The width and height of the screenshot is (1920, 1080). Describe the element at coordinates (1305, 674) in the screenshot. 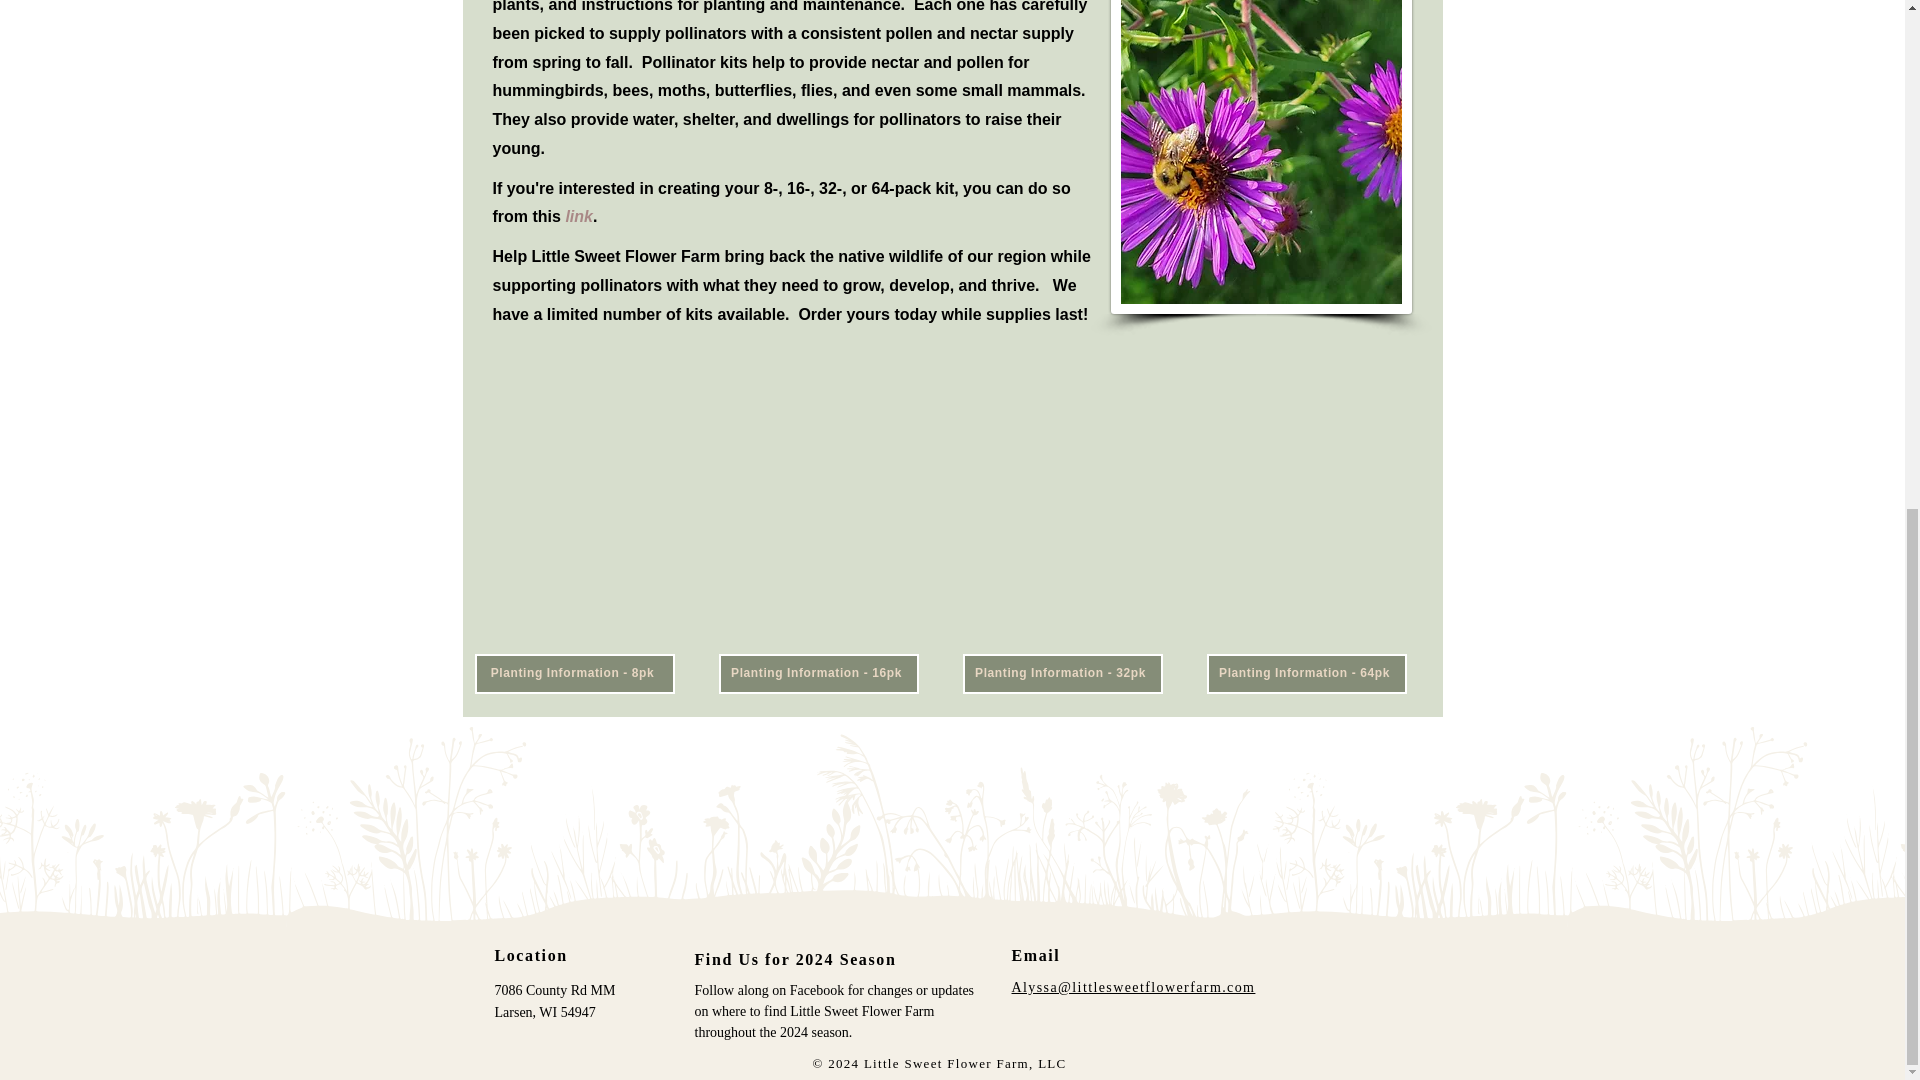

I see `Planting Information - 64pk` at that location.